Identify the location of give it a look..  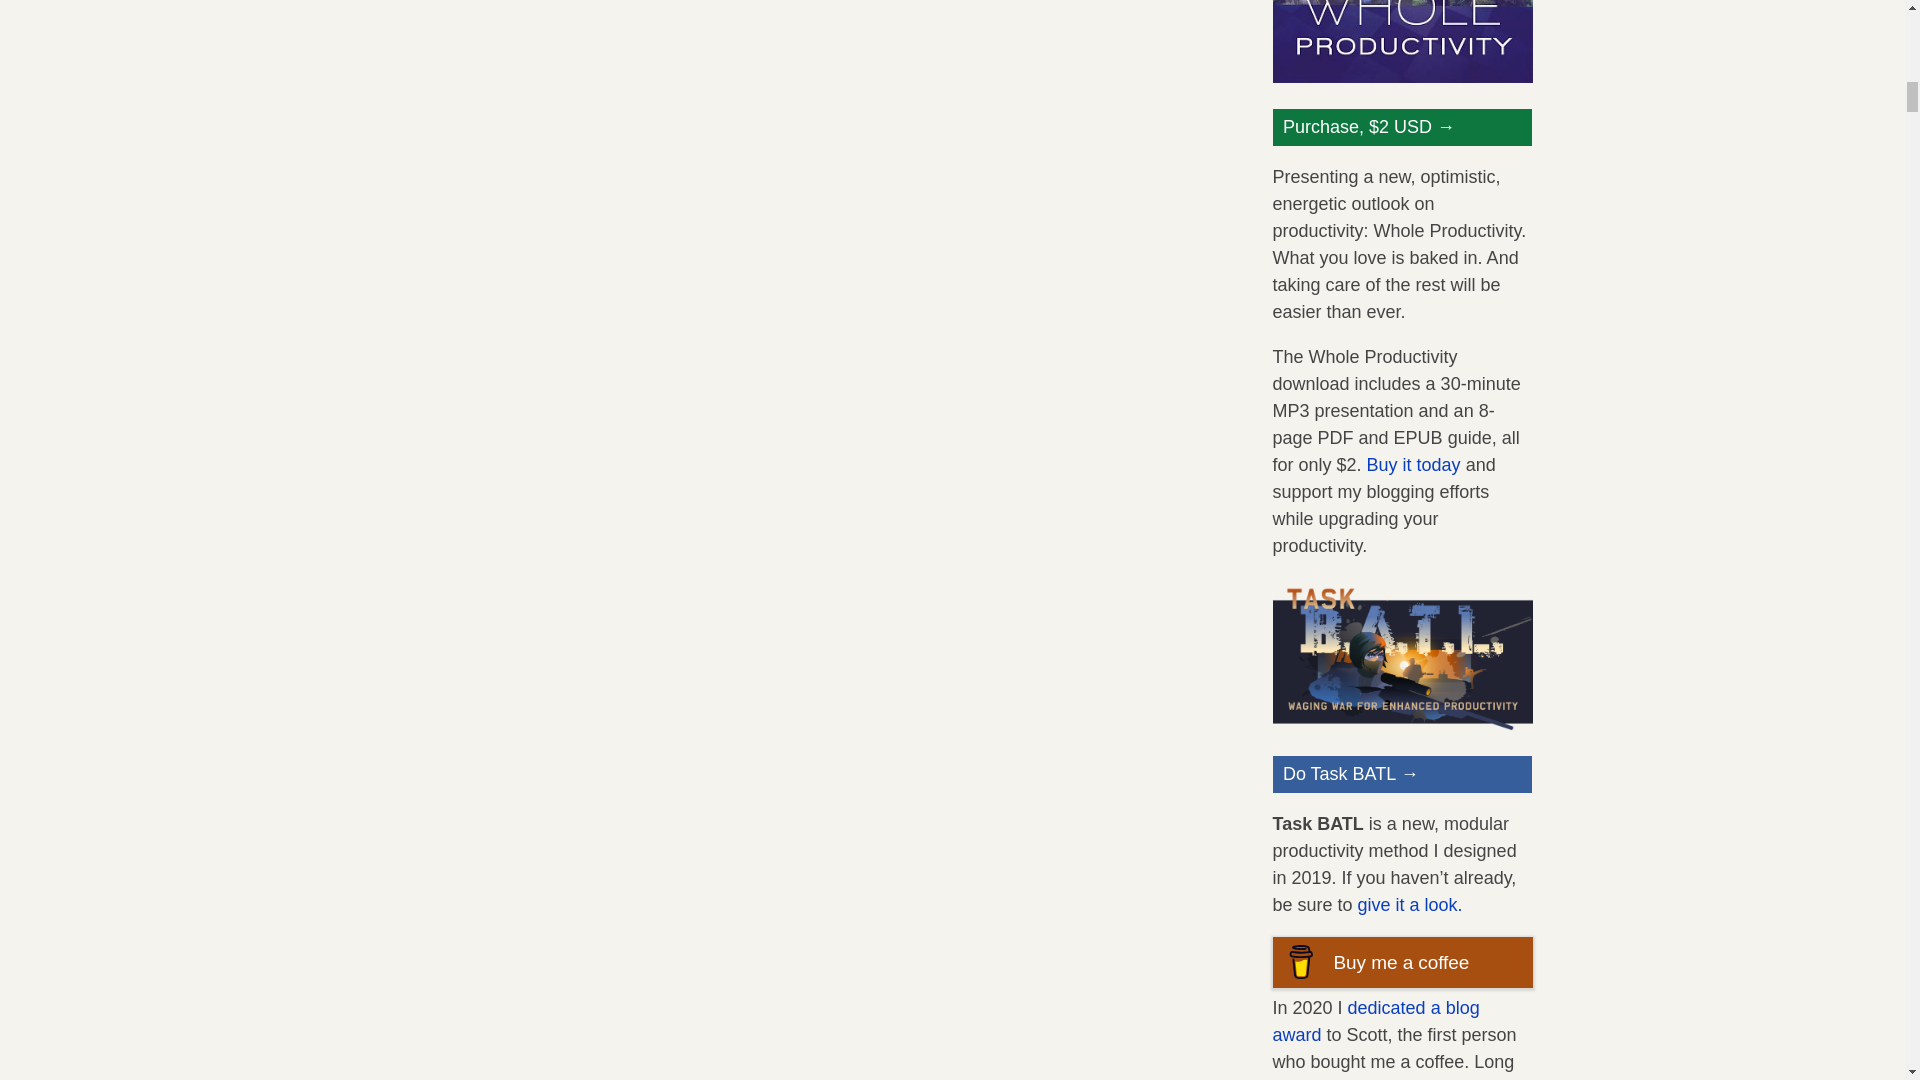
(1410, 904).